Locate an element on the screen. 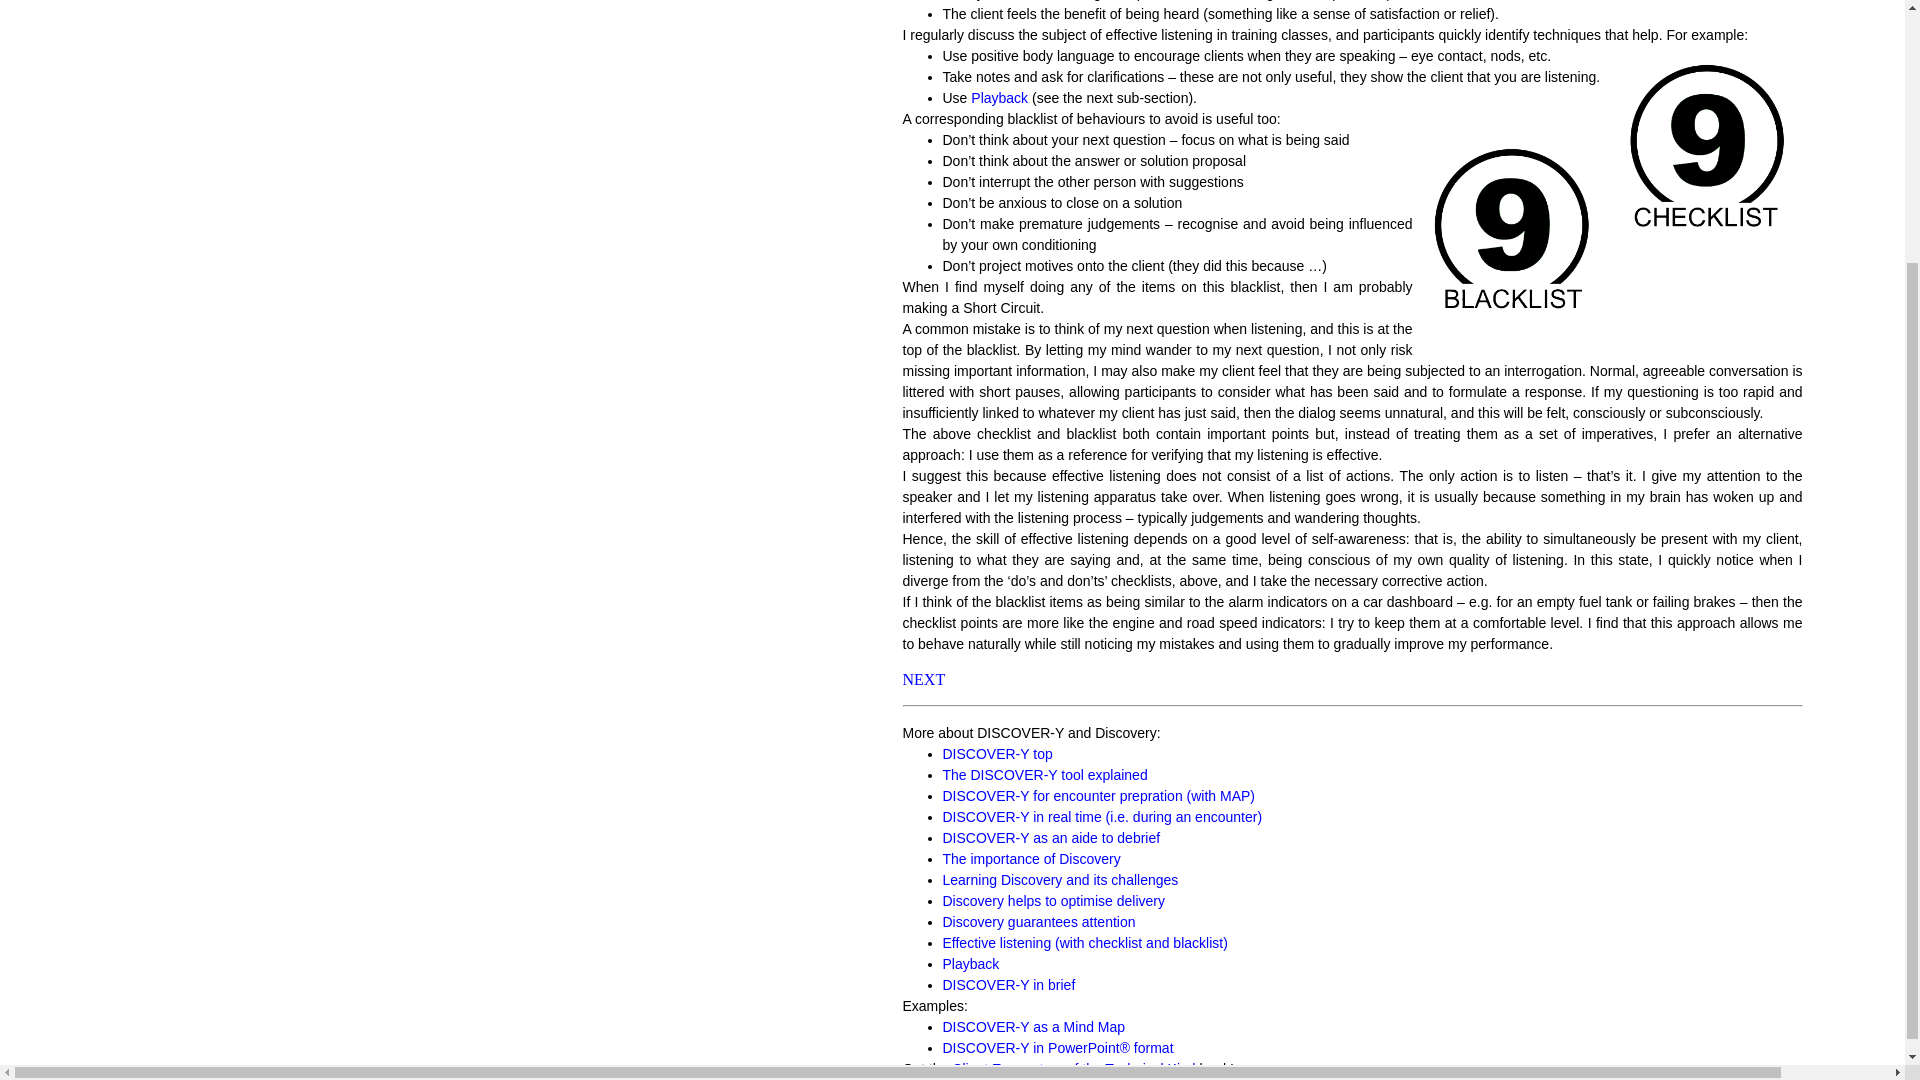 The height and width of the screenshot is (1080, 1920). Discovery helps to optimise delivery is located at coordinates (1054, 901).